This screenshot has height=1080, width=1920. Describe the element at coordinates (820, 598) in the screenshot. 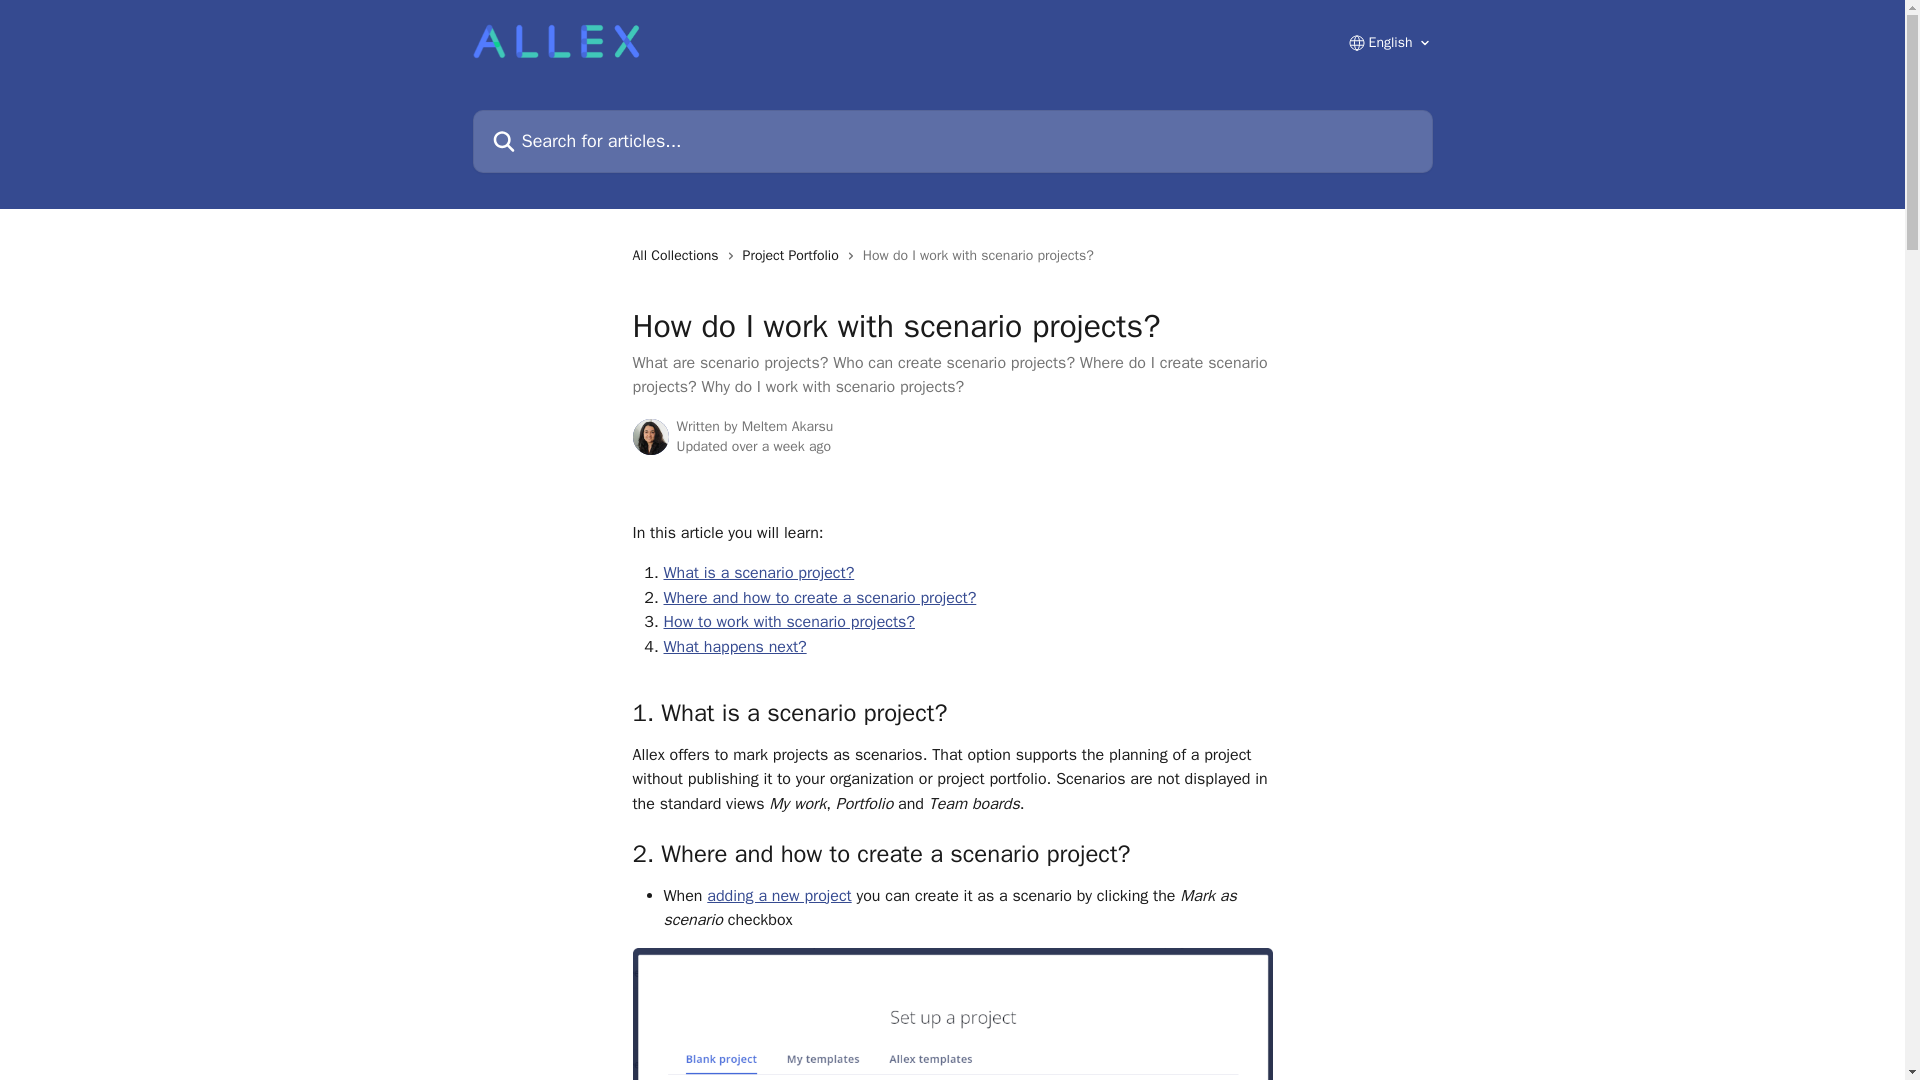

I see `Where and how to create a scenario project?` at that location.